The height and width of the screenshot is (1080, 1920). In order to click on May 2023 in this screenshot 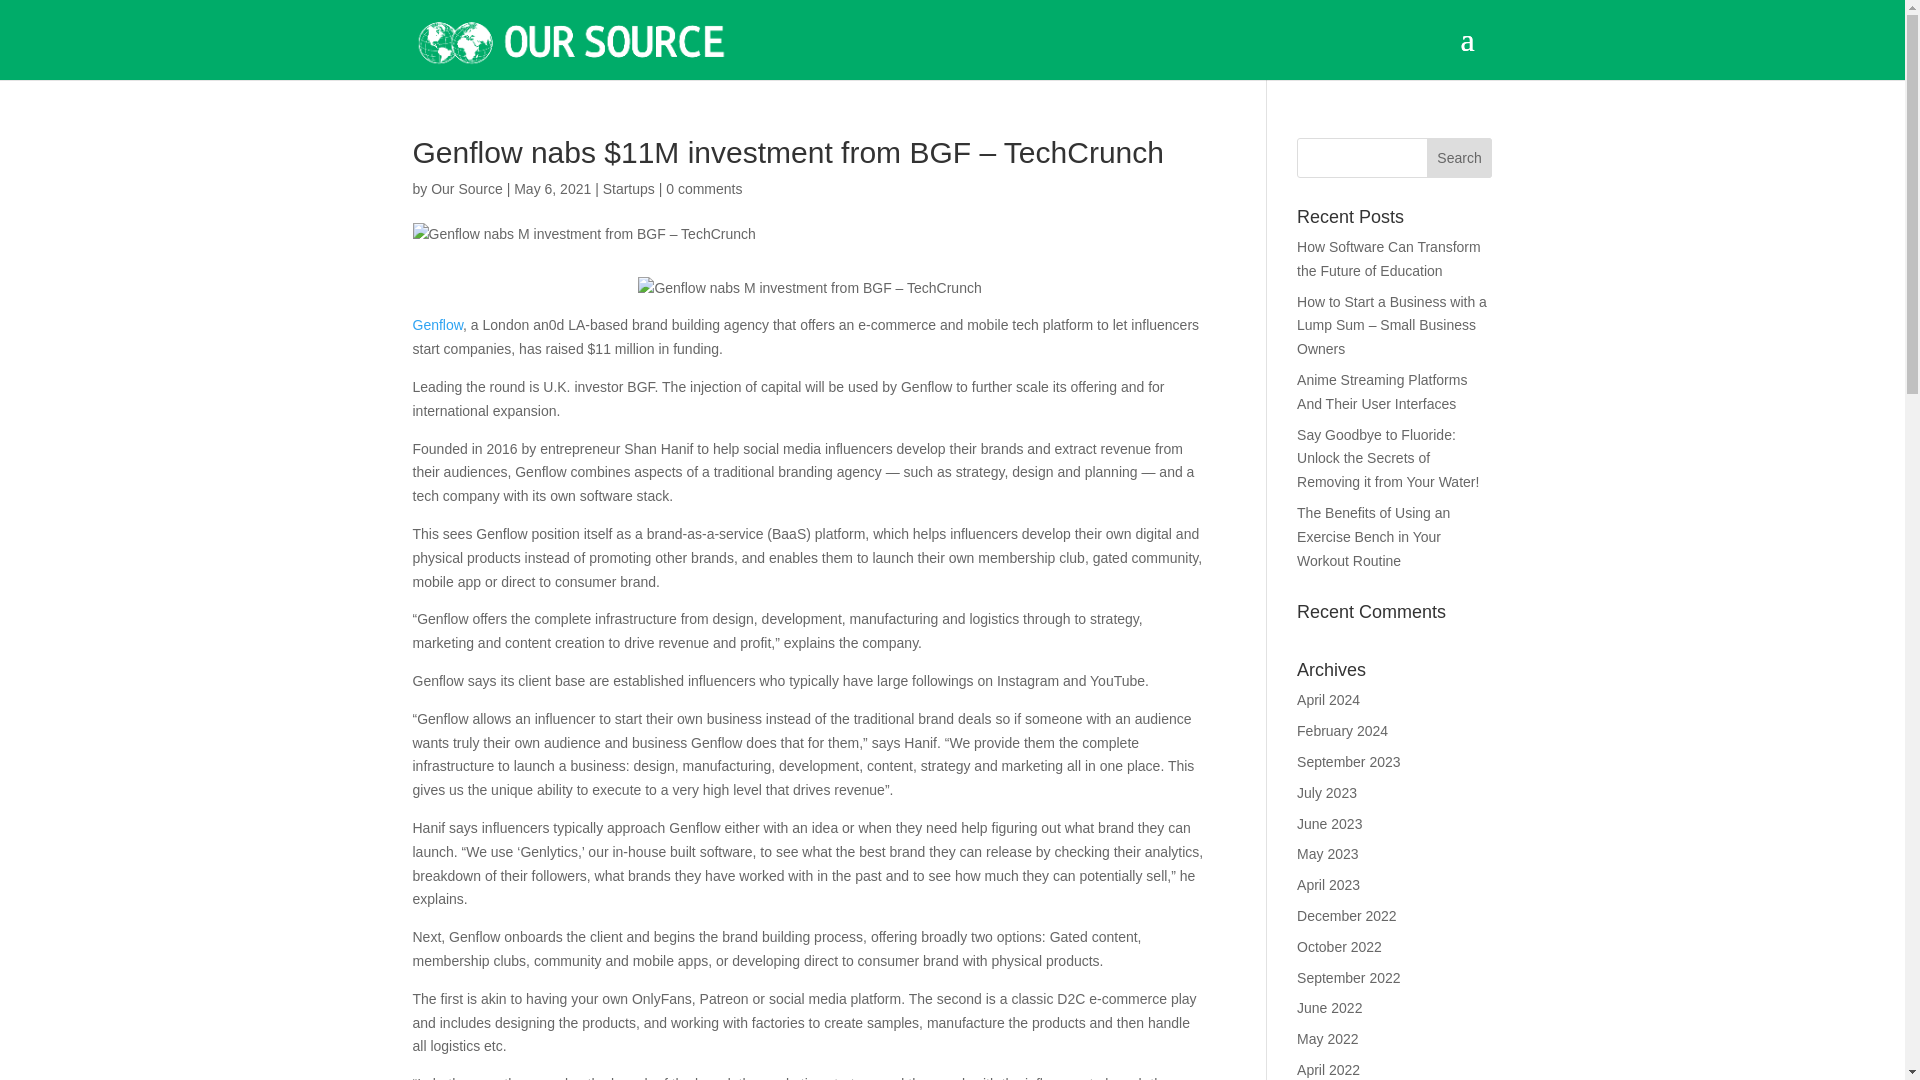, I will do `click(1327, 853)`.